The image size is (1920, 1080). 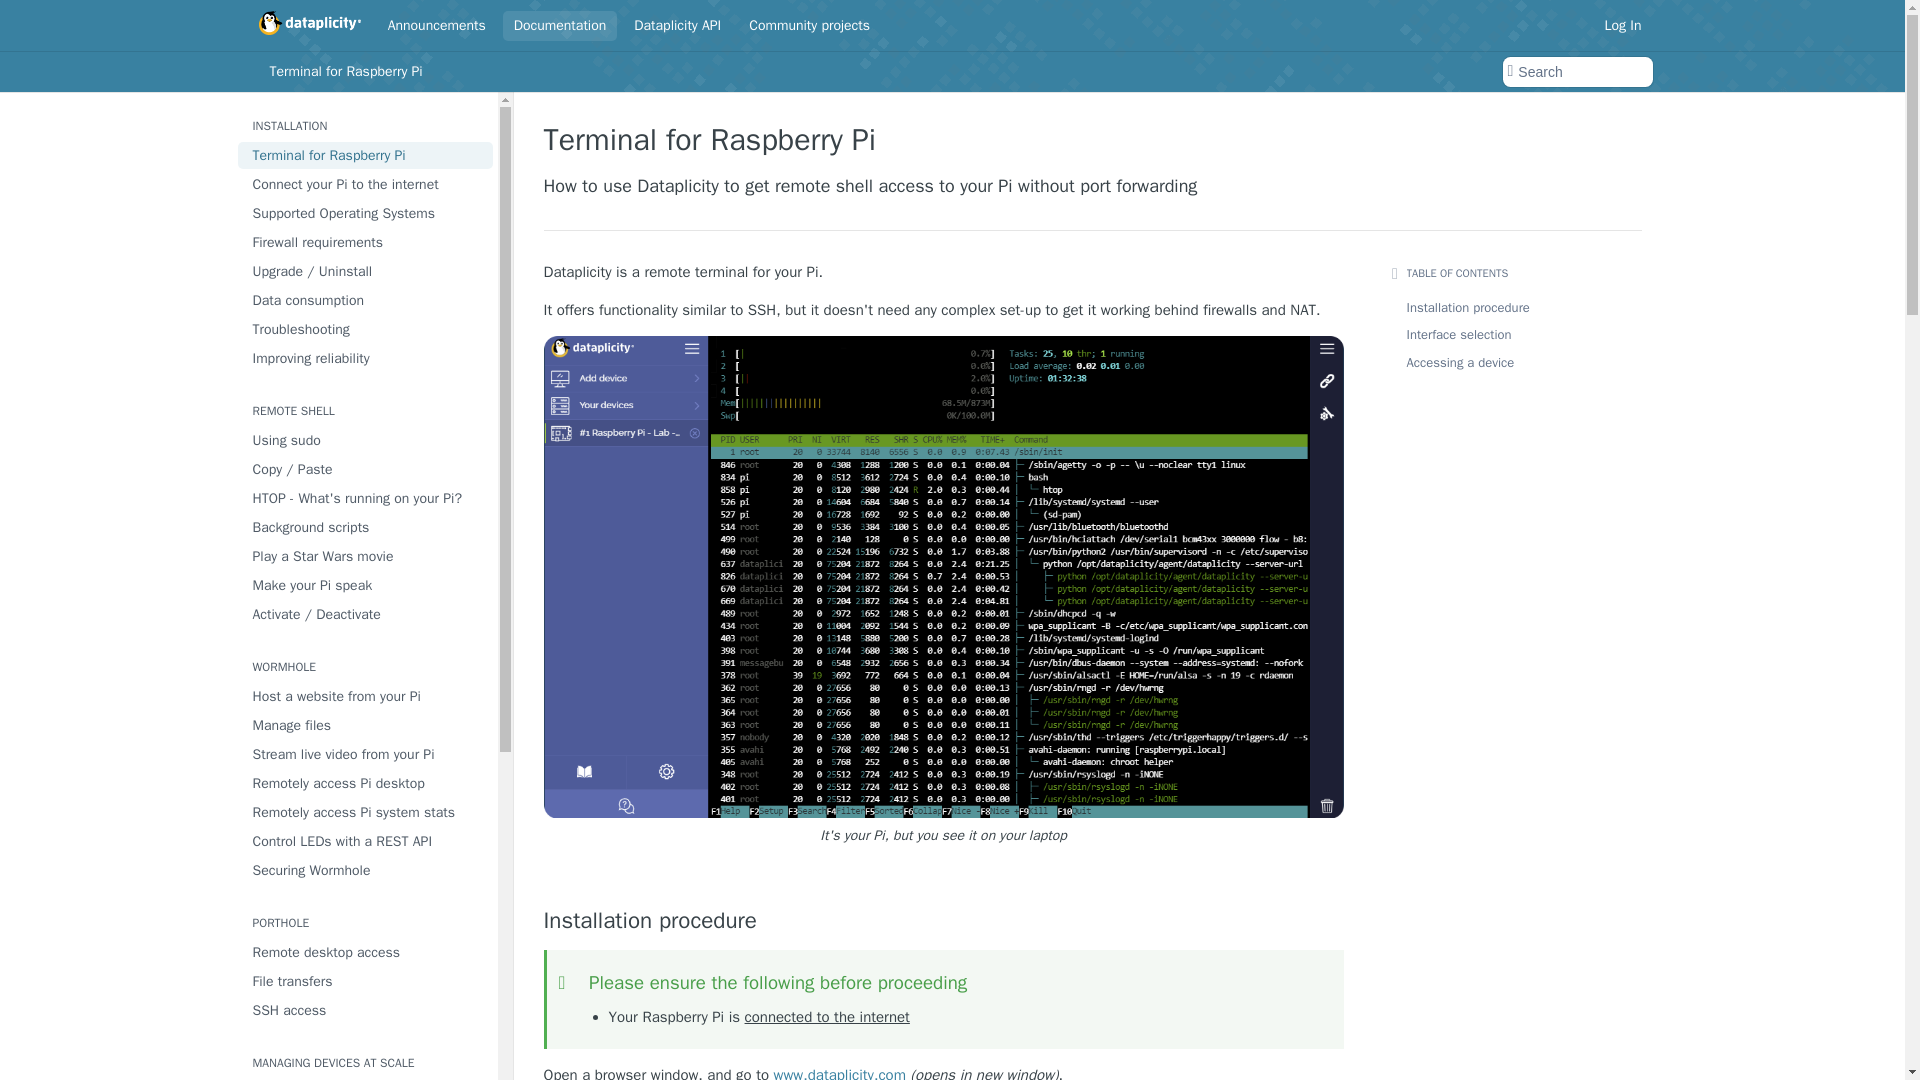 I want to click on Manage files, so click(x=366, y=724).